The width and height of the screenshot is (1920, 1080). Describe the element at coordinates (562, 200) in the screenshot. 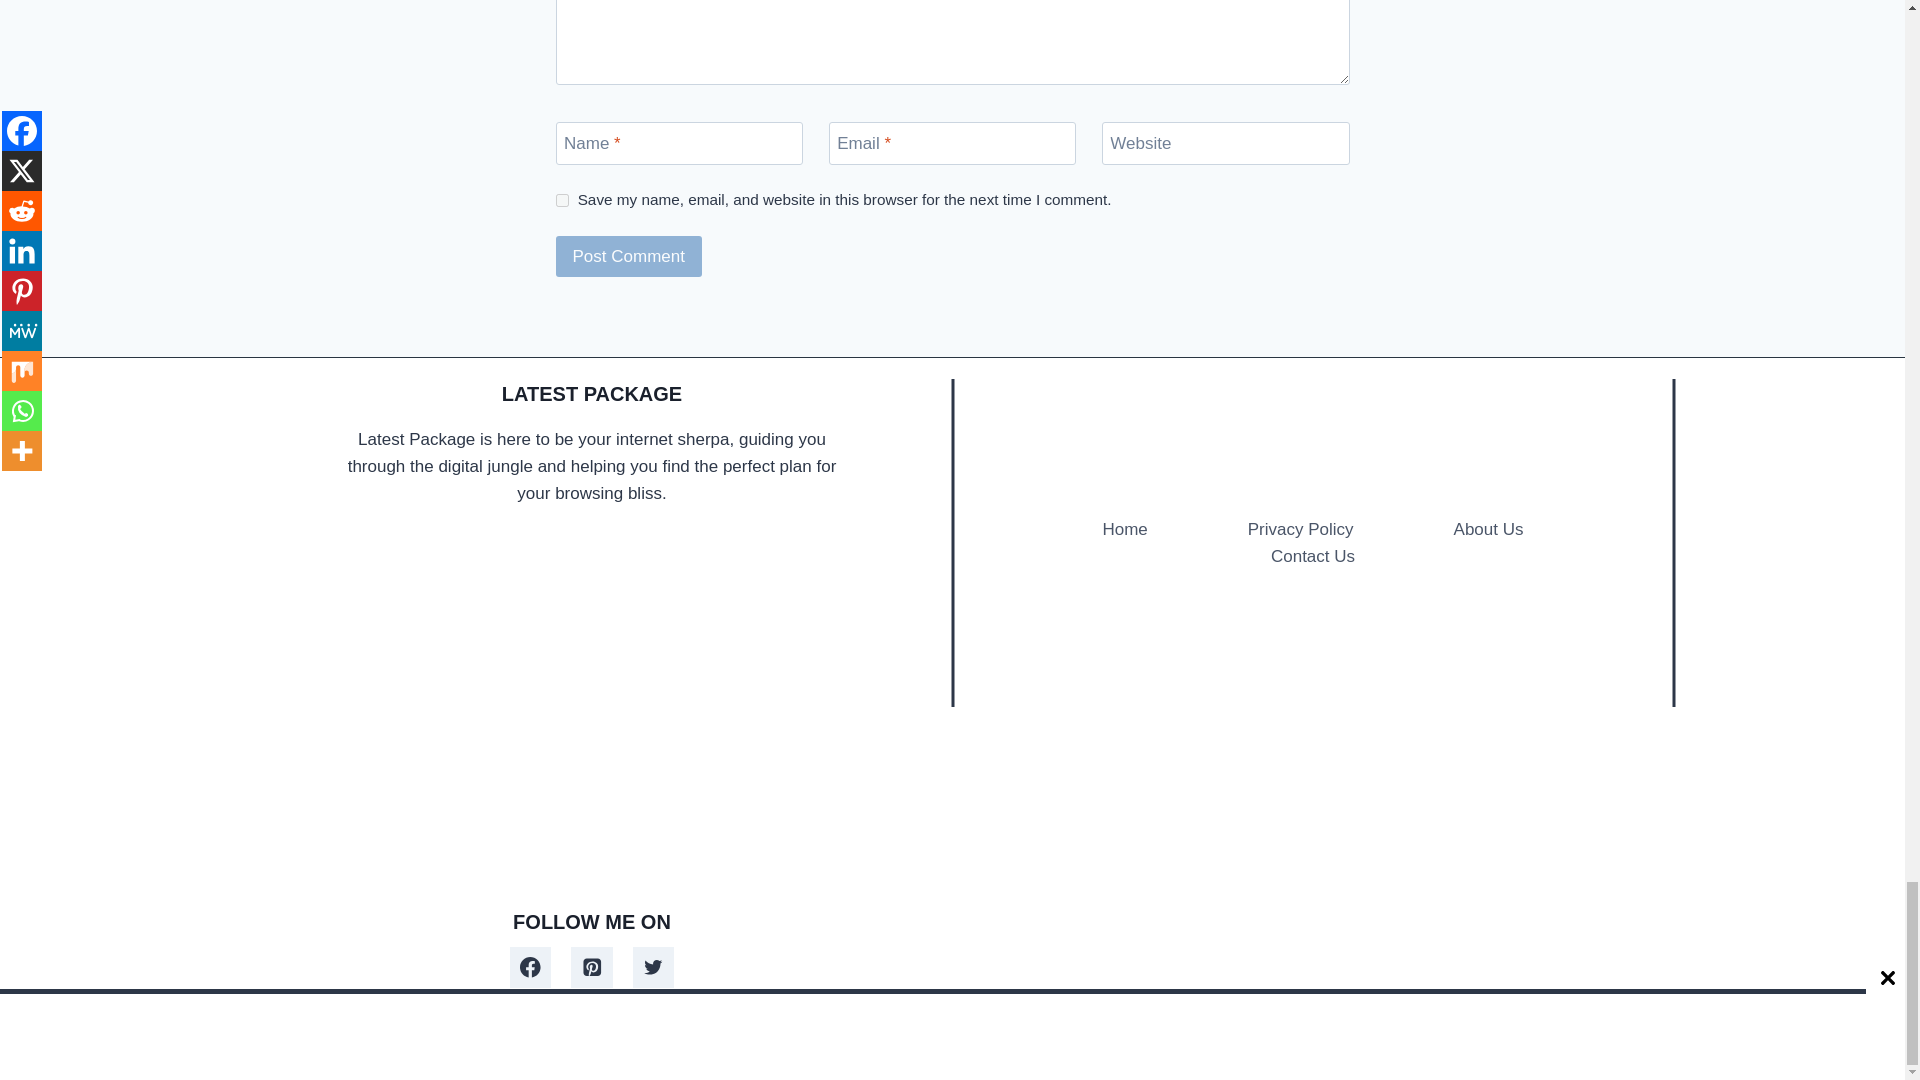

I see `yes` at that location.